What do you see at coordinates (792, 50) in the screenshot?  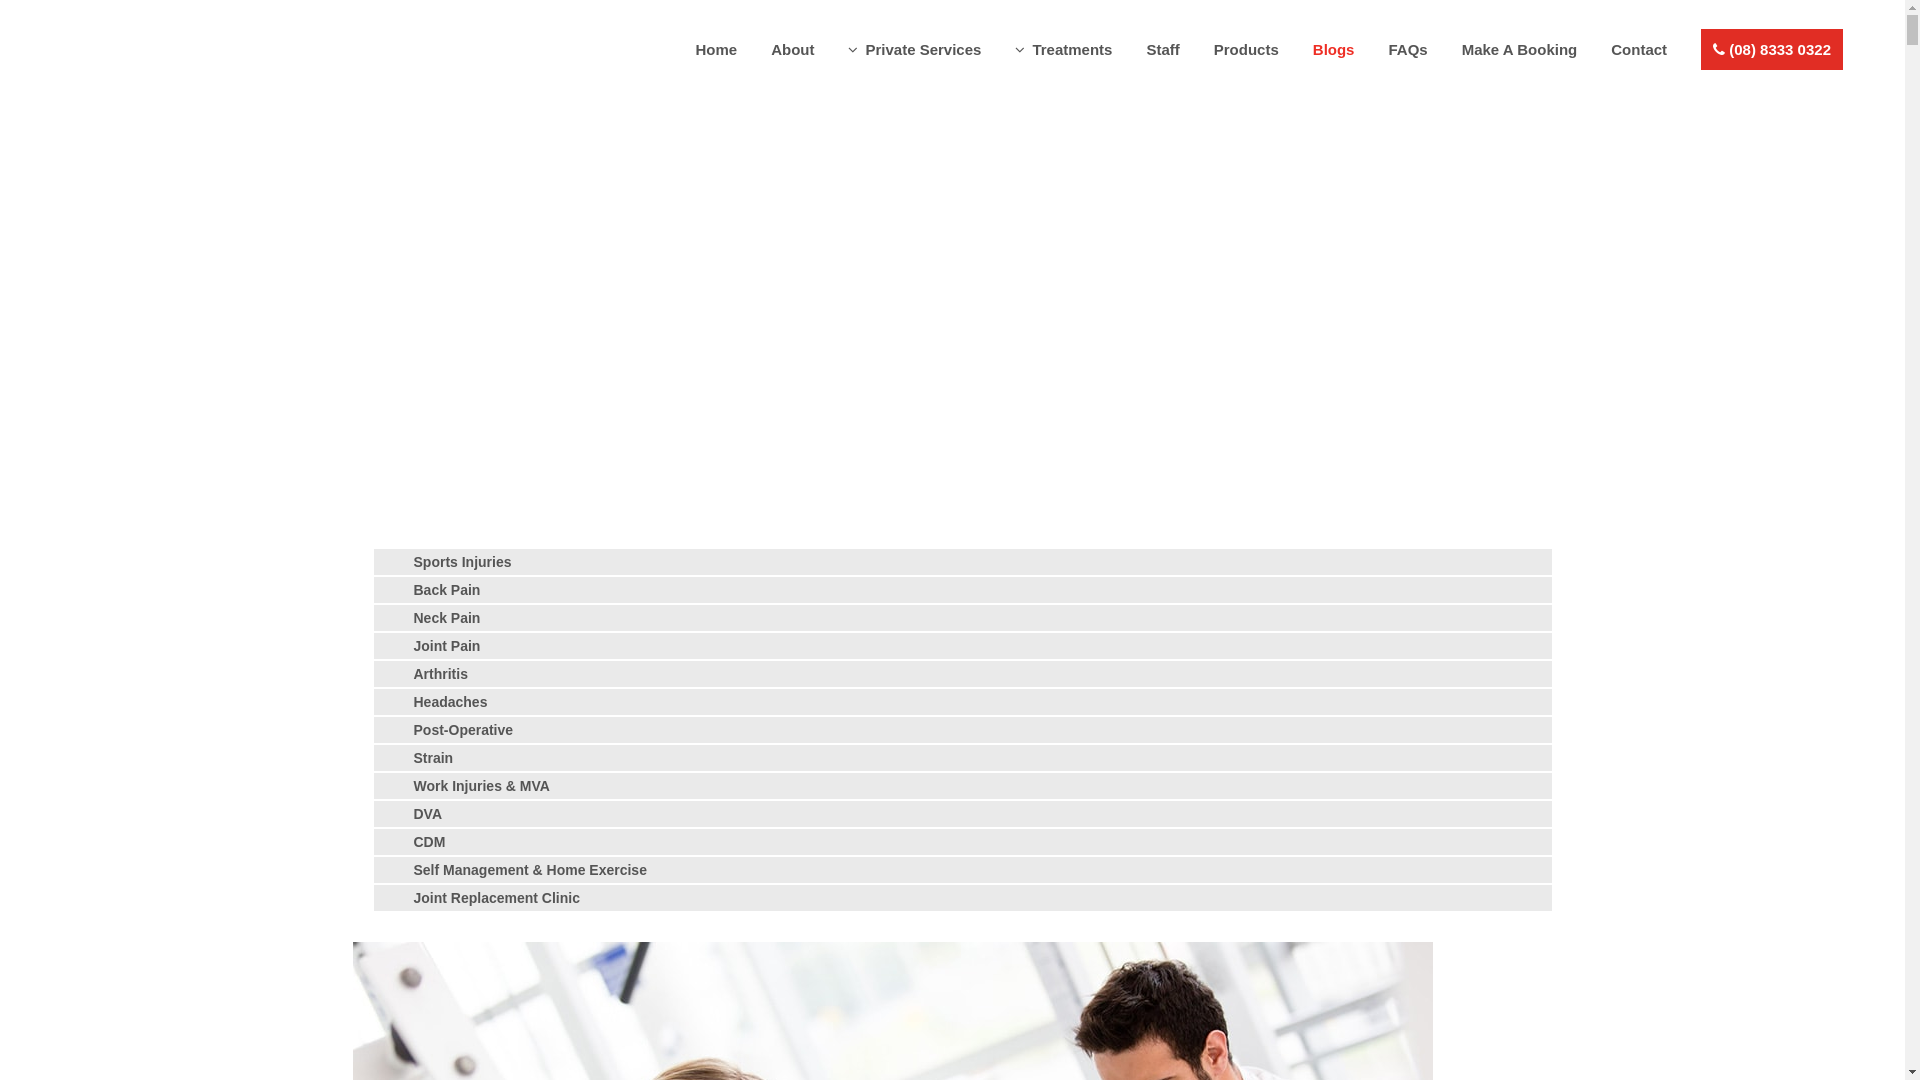 I see `About` at bounding box center [792, 50].